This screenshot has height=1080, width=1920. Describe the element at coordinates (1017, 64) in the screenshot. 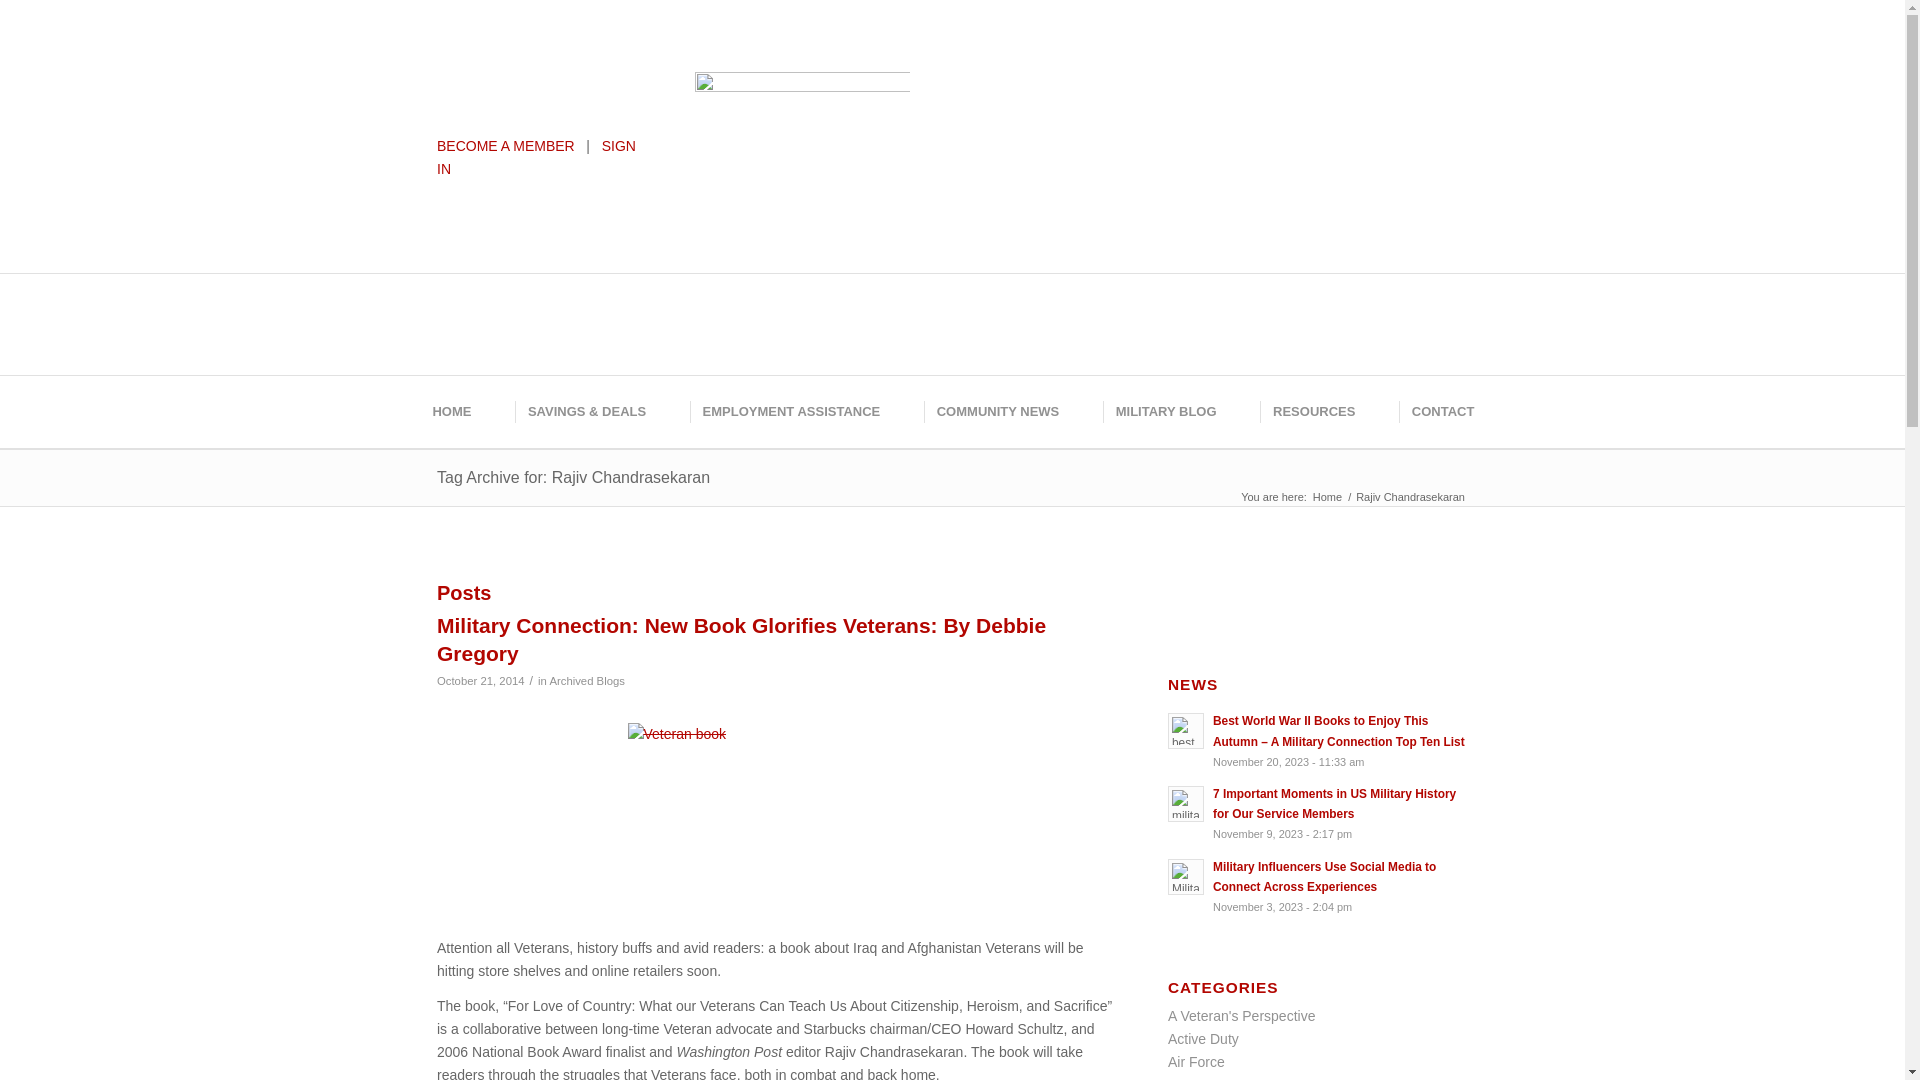

I see `Twitter` at that location.